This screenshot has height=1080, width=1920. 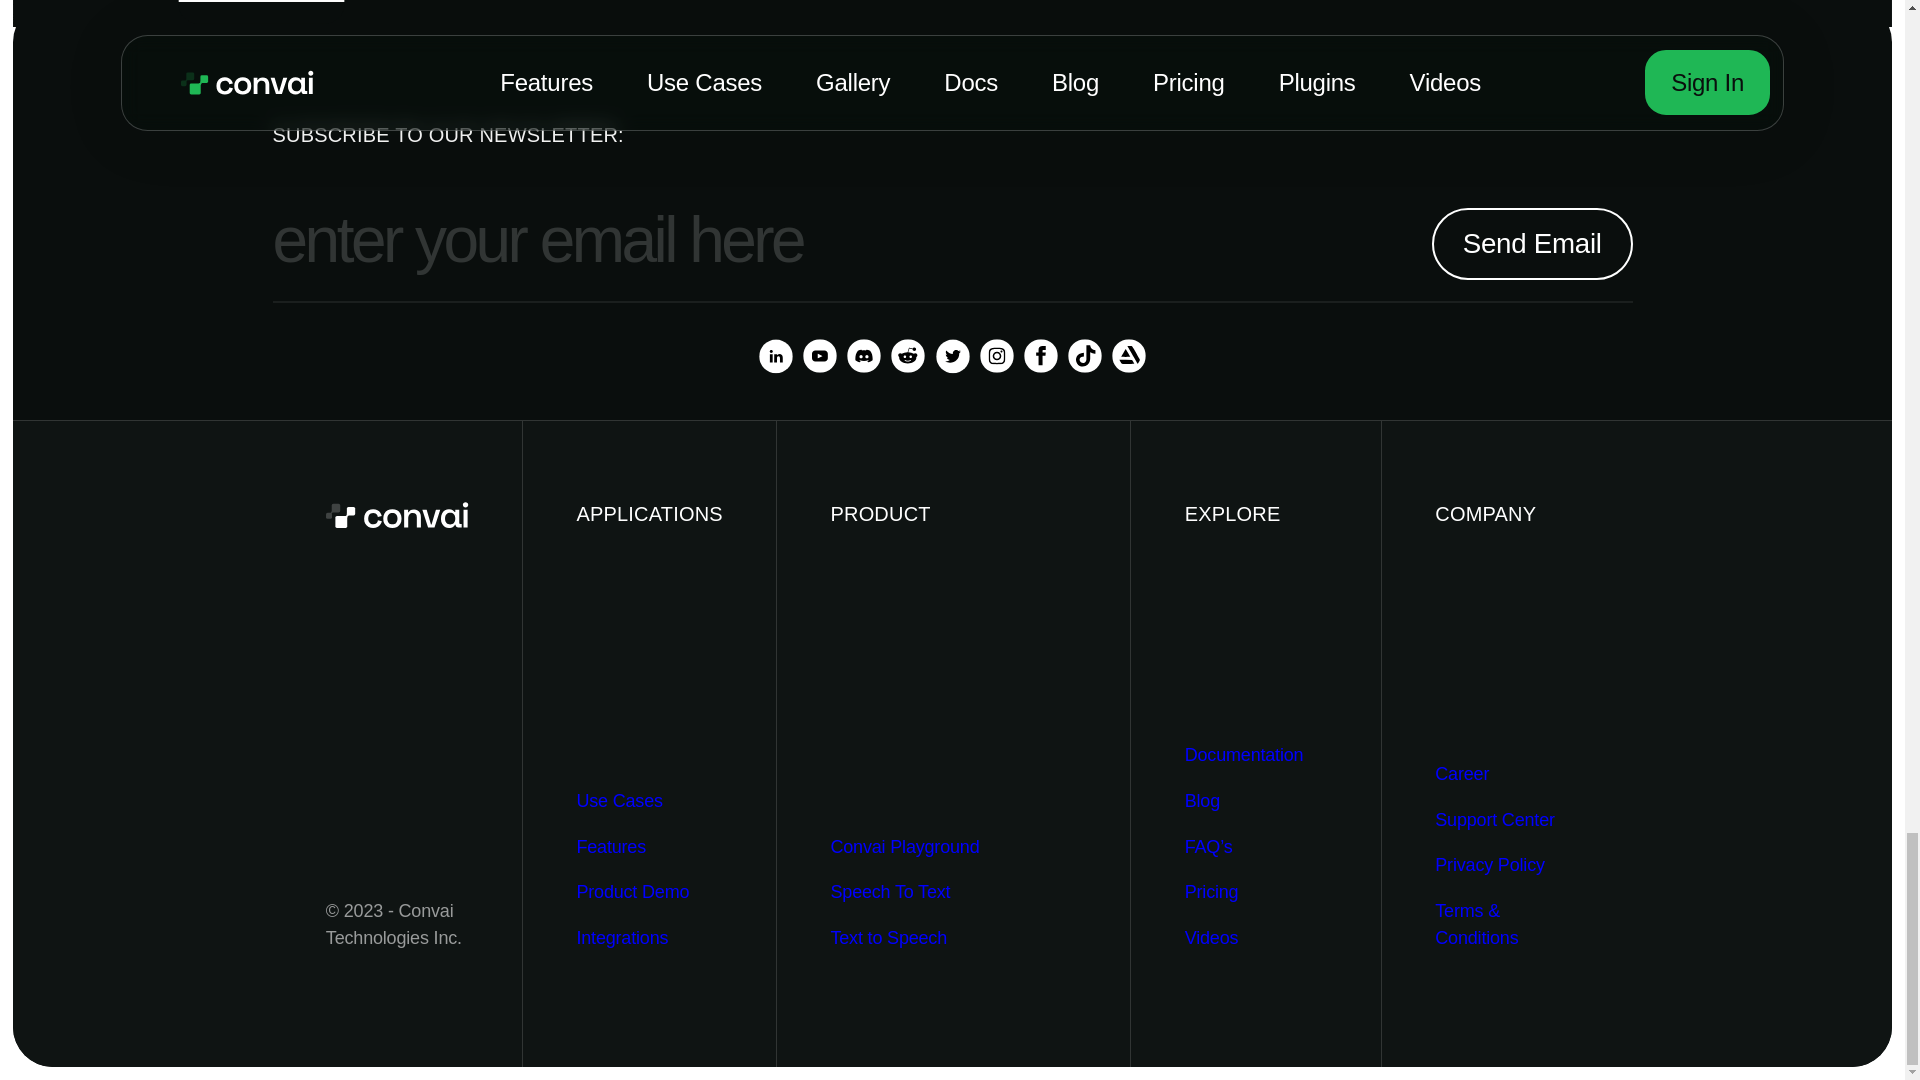 What do you see at coordinates (1211, 938) in the screenshot?
I see `Videos` at bounding box center [1211, 938].